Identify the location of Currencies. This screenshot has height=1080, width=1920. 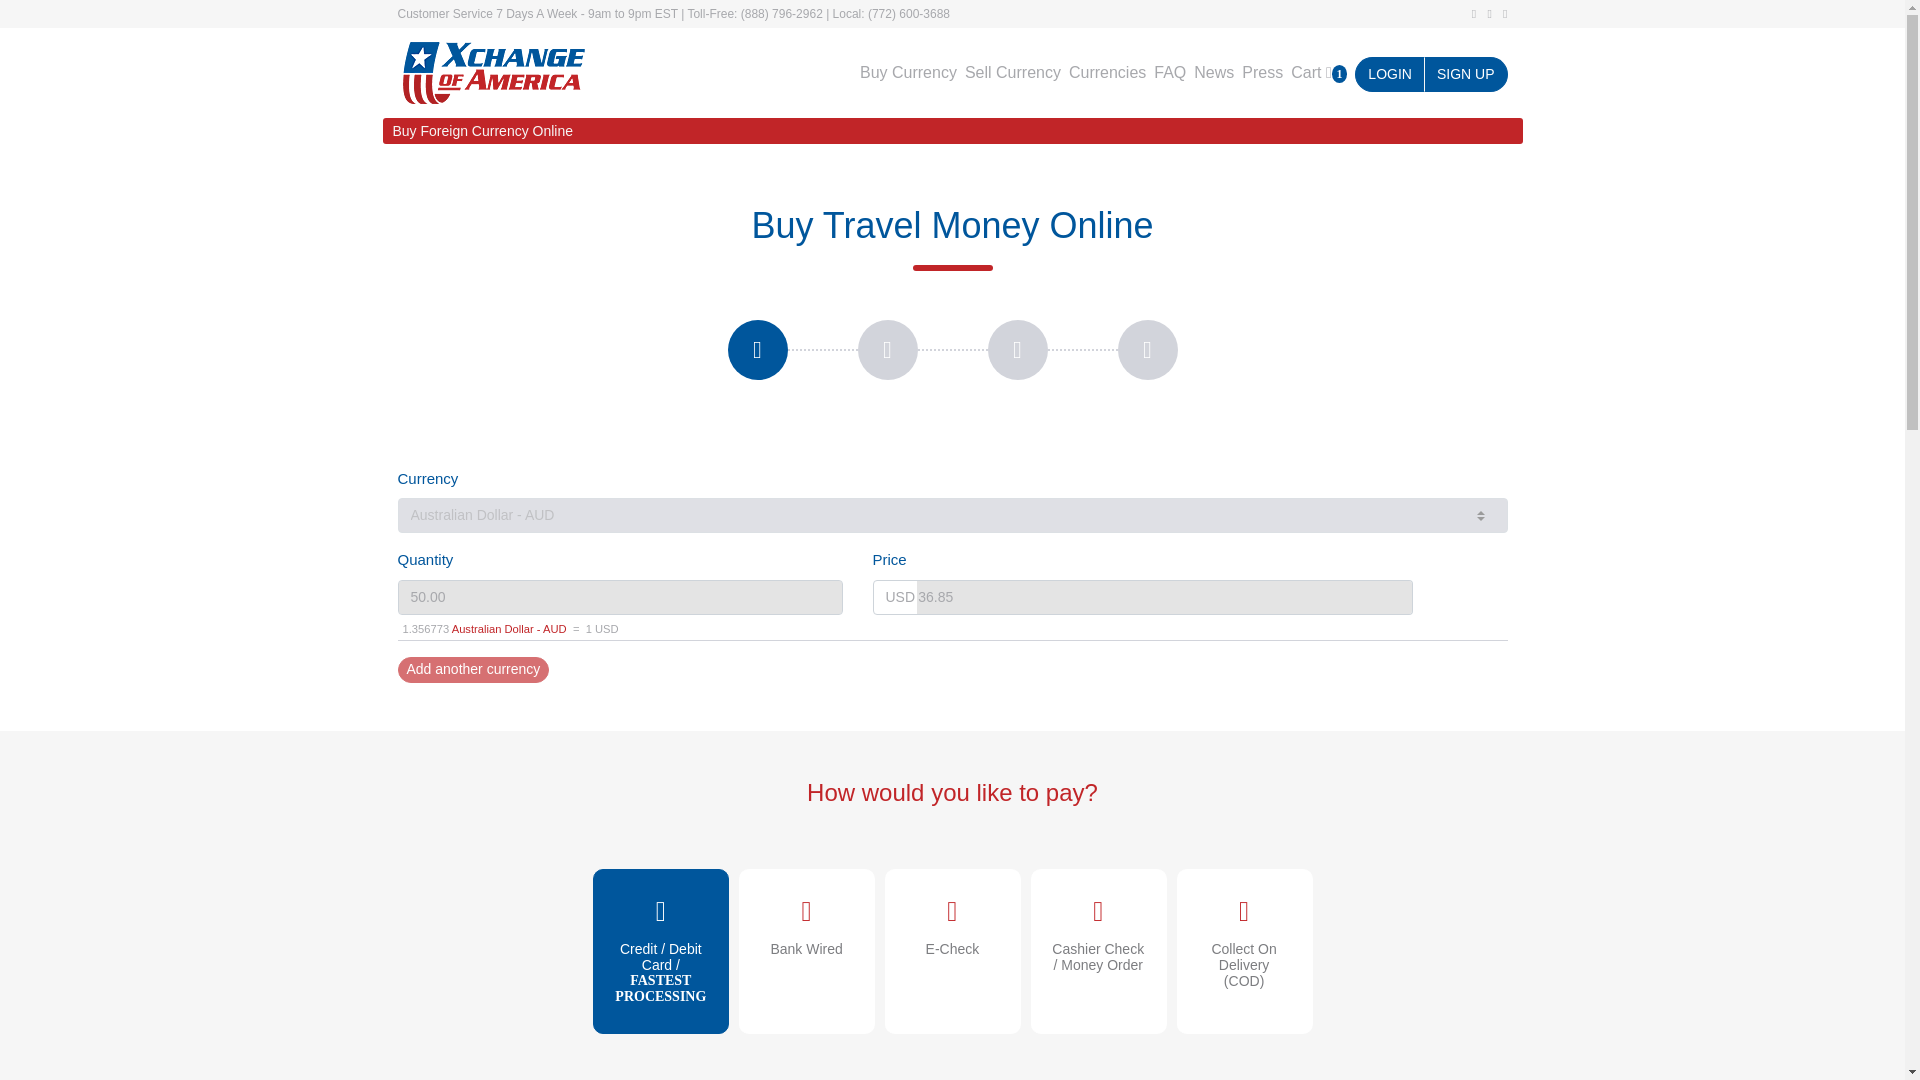
(1104, 72).